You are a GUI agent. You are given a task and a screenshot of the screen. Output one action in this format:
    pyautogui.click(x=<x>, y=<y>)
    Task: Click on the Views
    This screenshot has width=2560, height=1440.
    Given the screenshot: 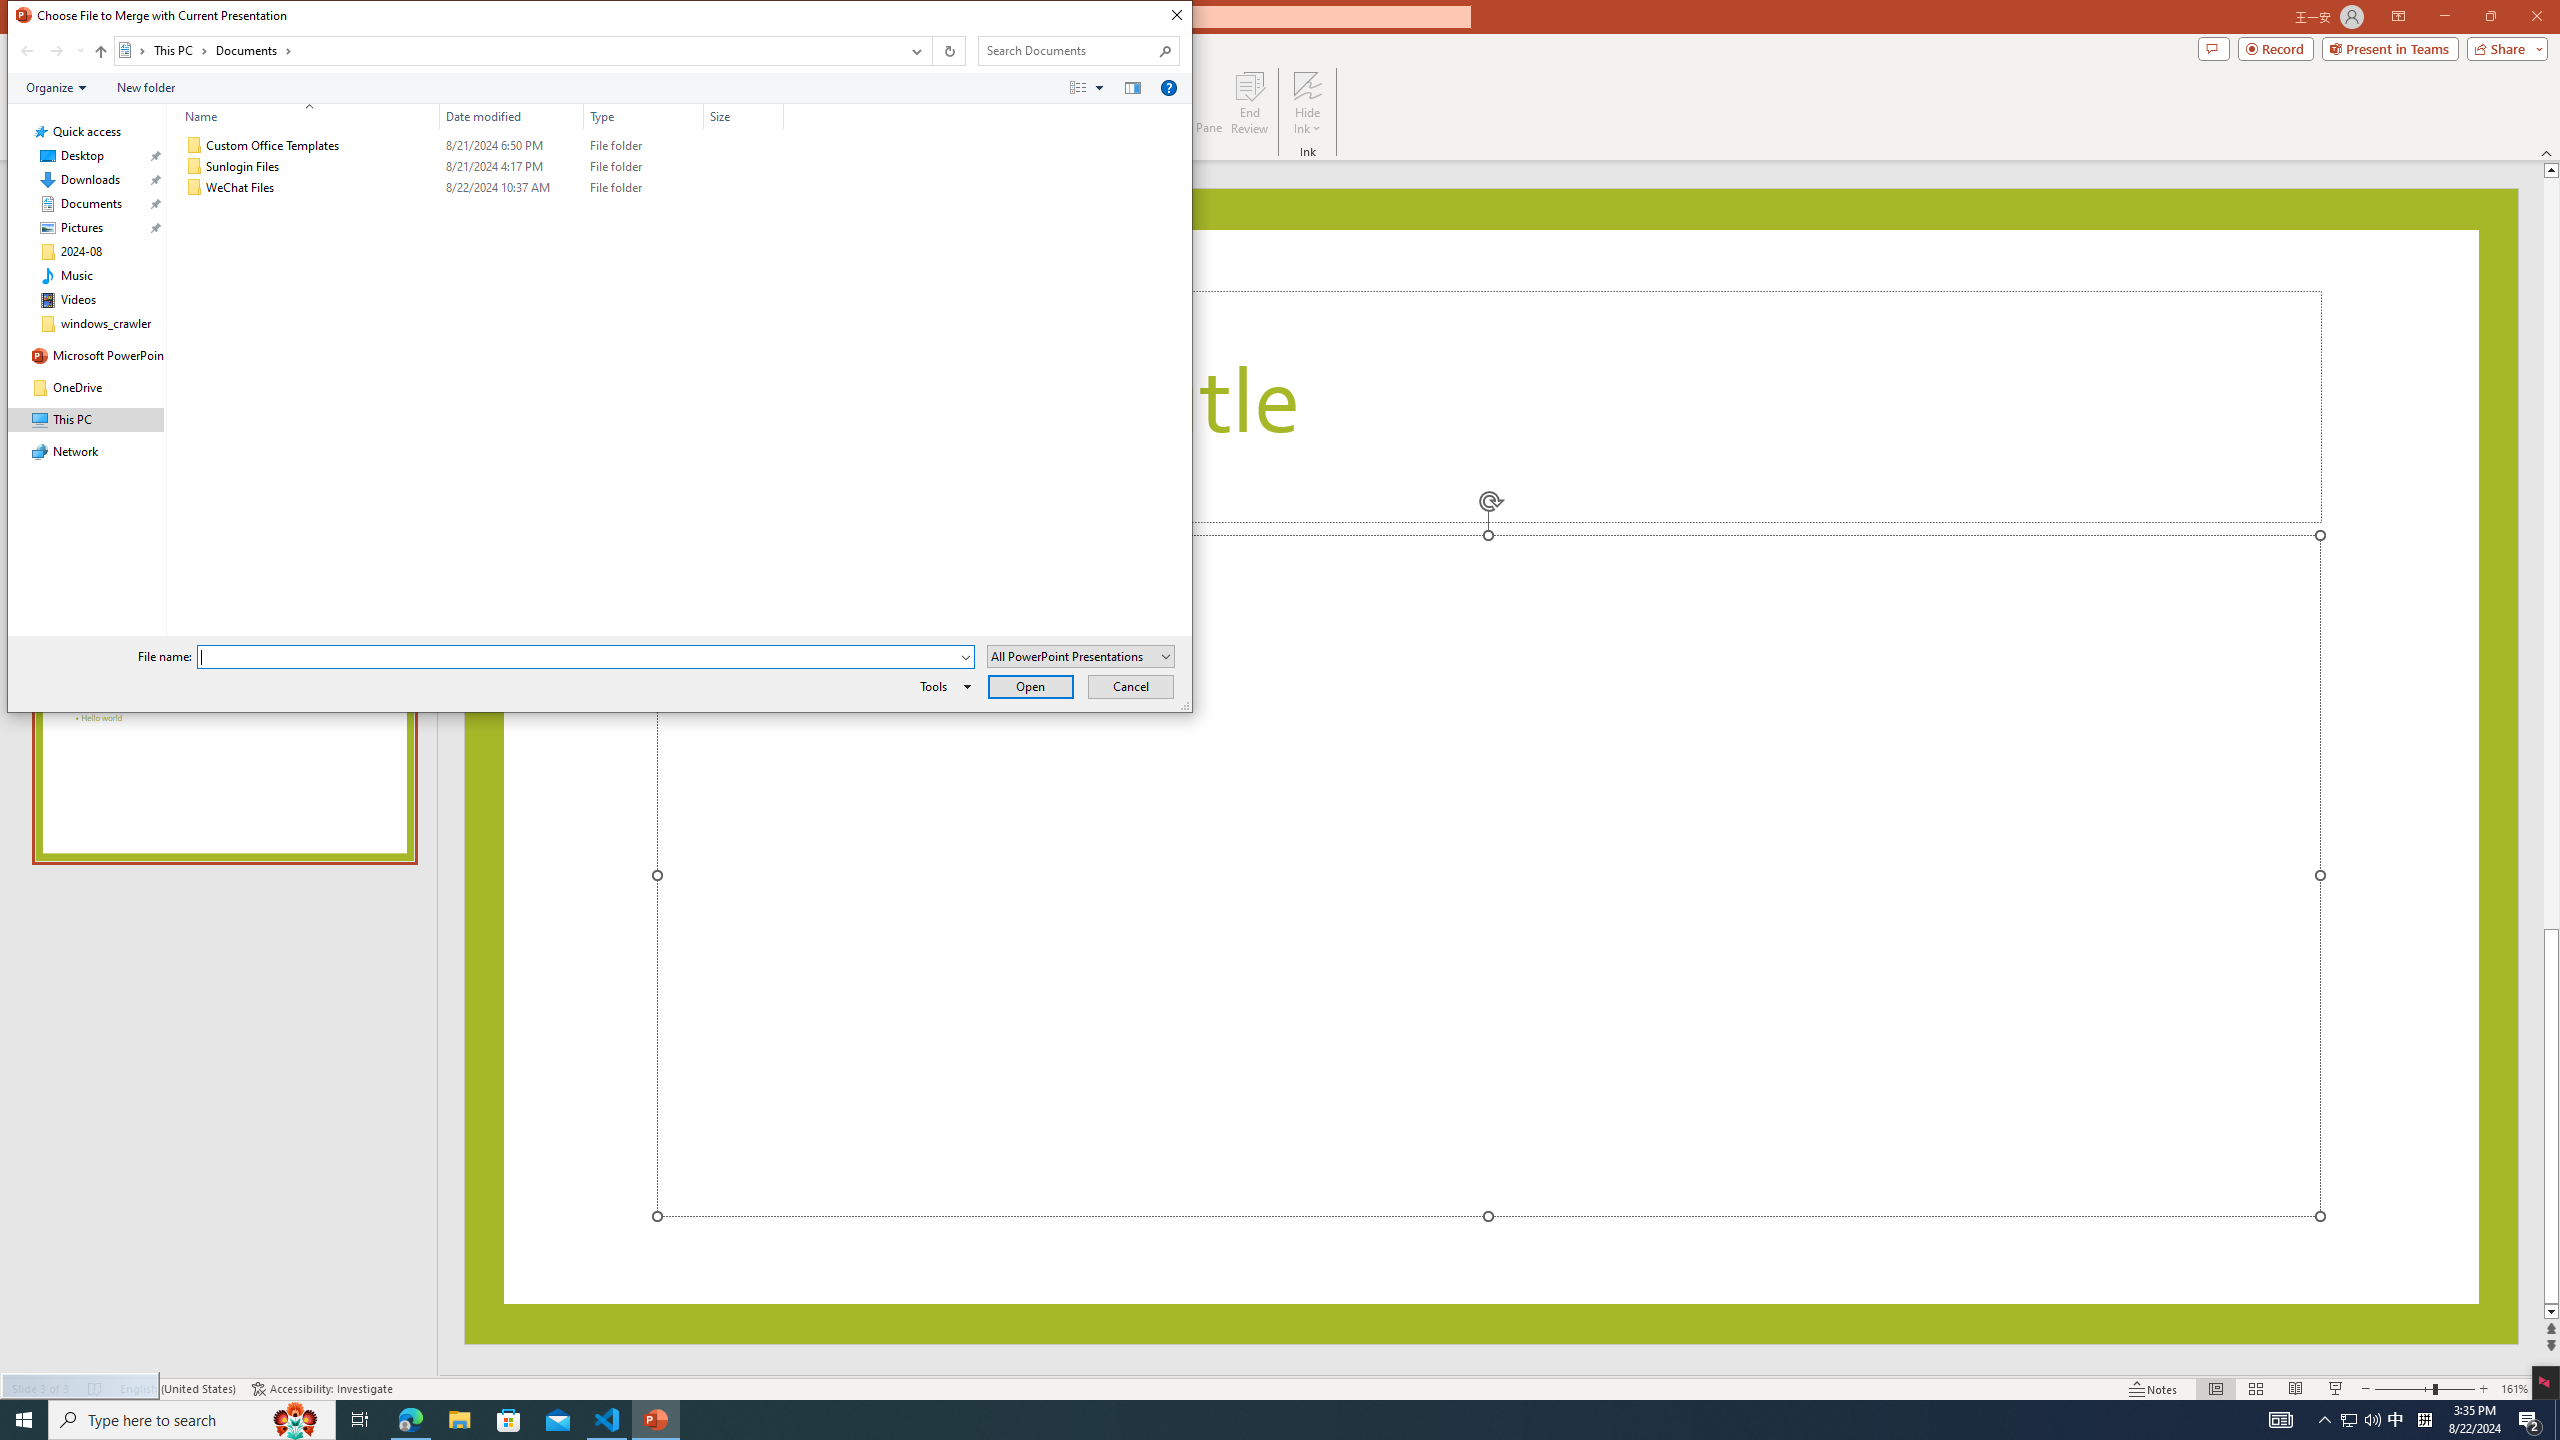 What is the action you would take?
    pyautogui.click(x=1091, y=87)
    